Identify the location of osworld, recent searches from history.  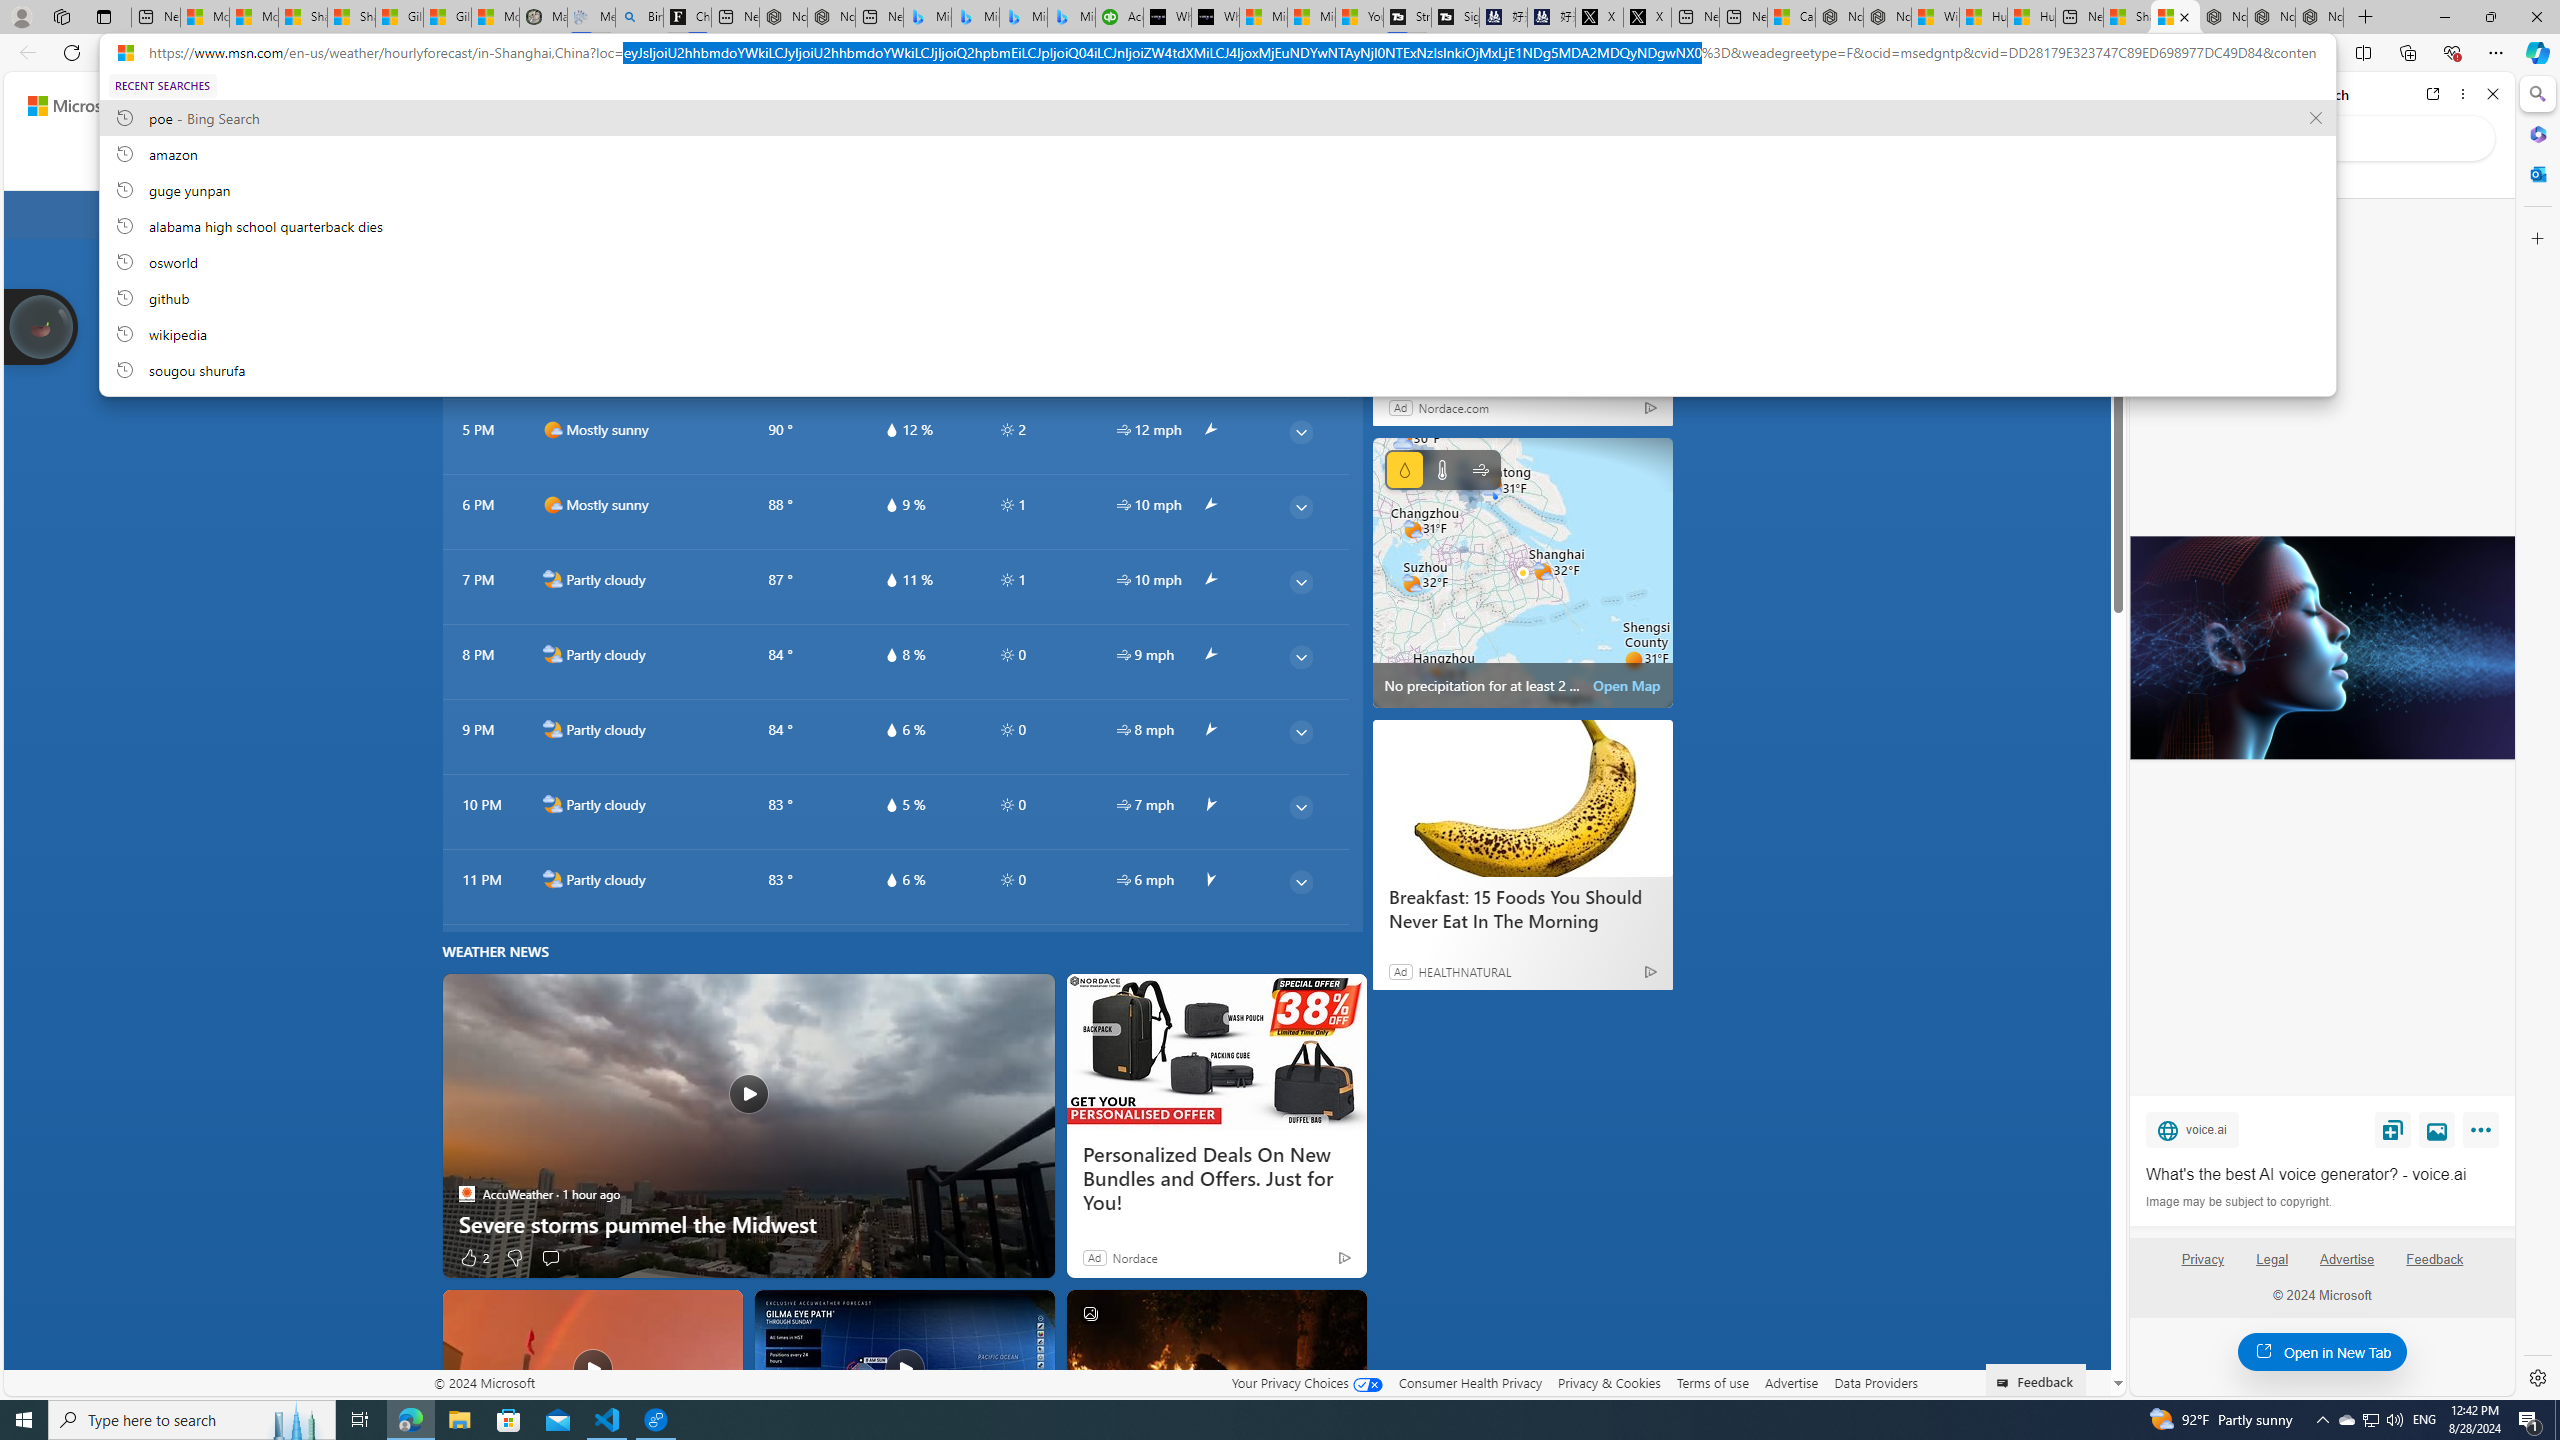
(1216, 261).